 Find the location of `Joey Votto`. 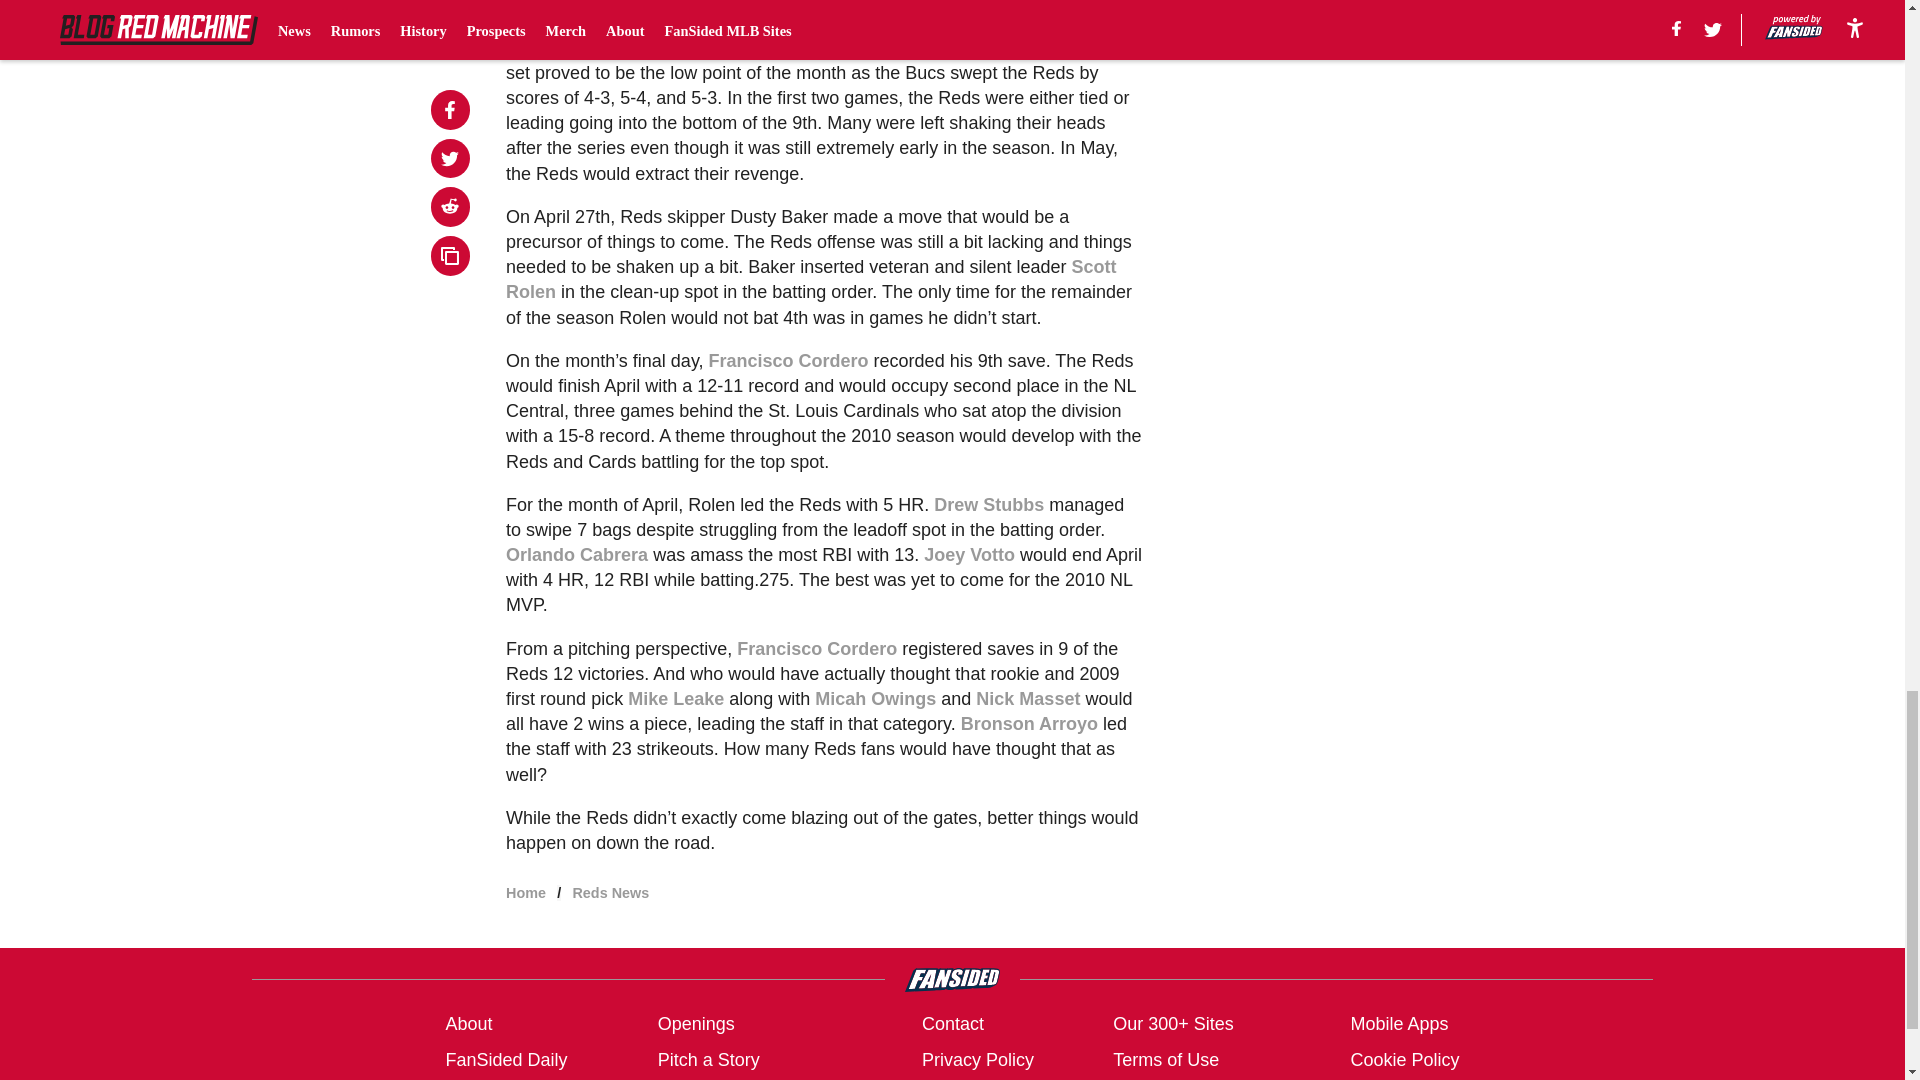

Joey Votto is located at coordinates (969, 554).